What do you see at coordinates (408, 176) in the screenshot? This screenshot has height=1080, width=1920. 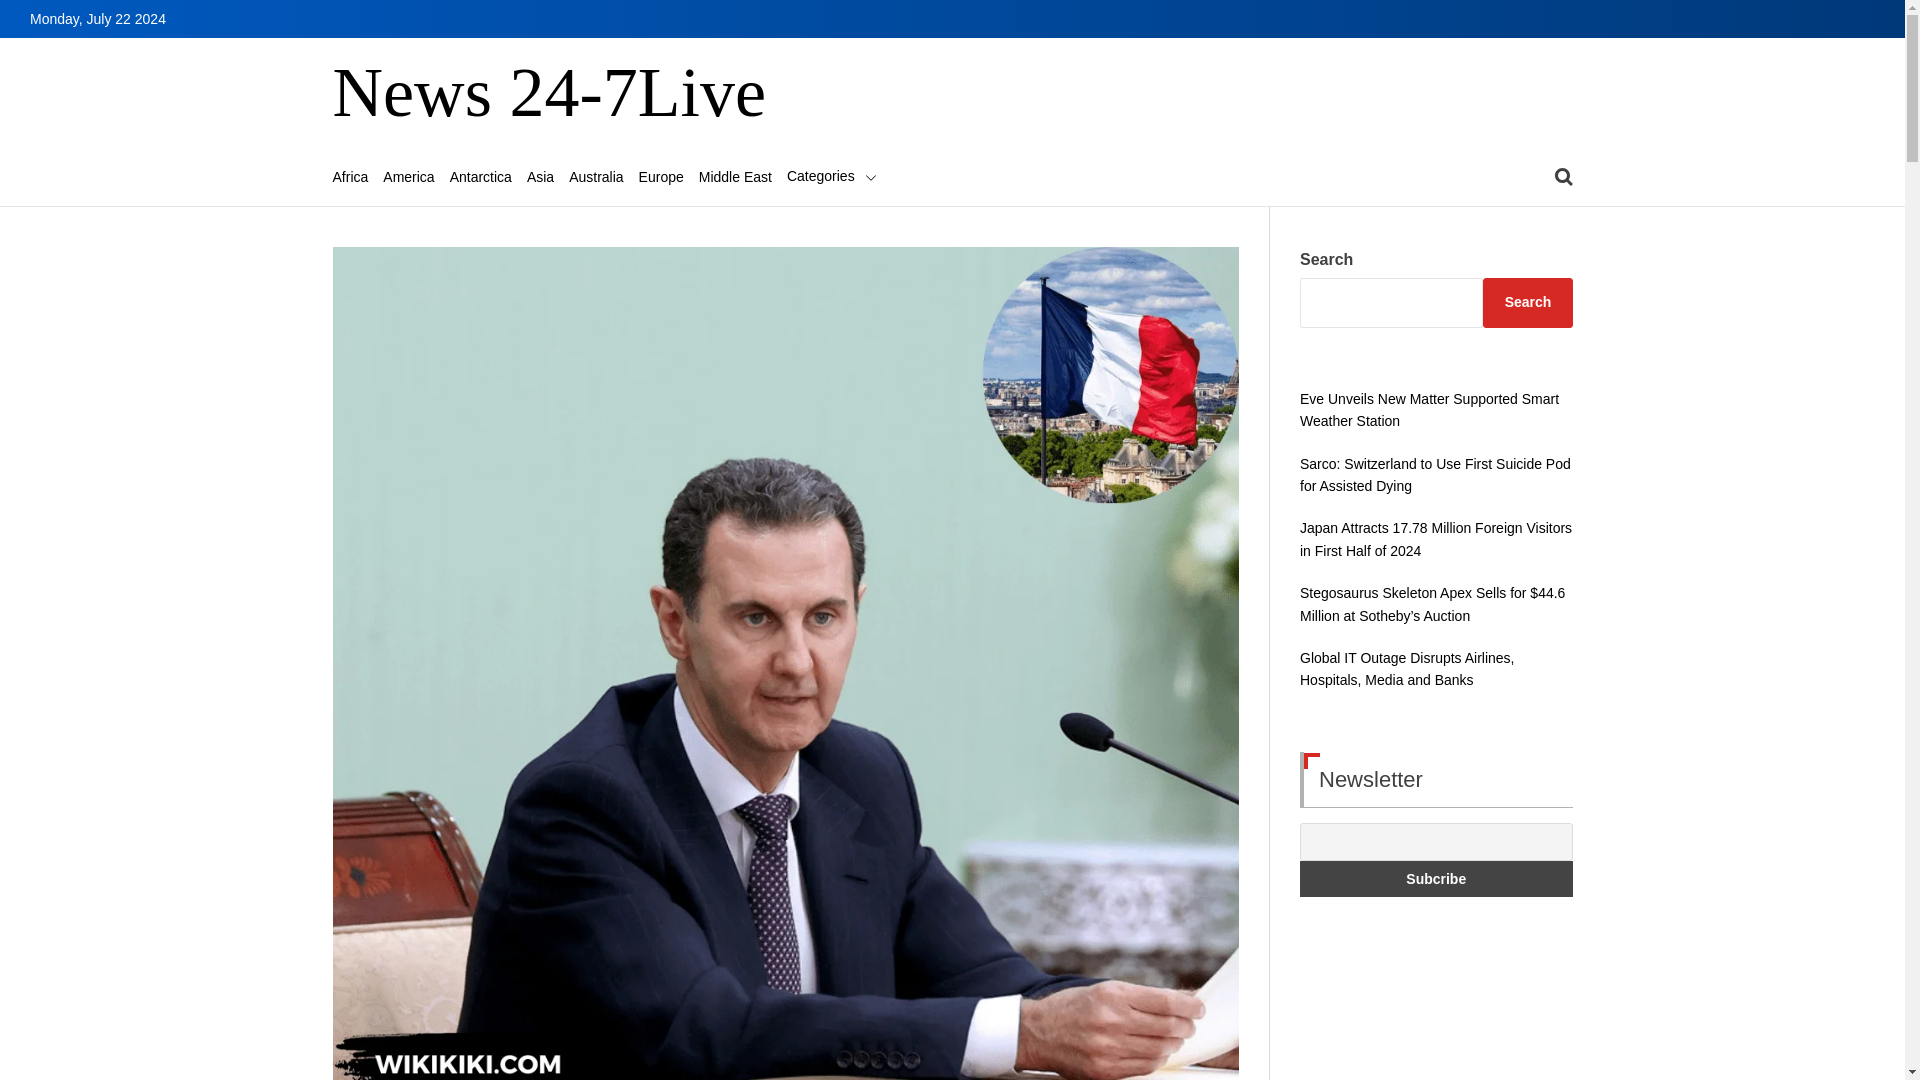 I see `America` at bounding box center [408, 176].